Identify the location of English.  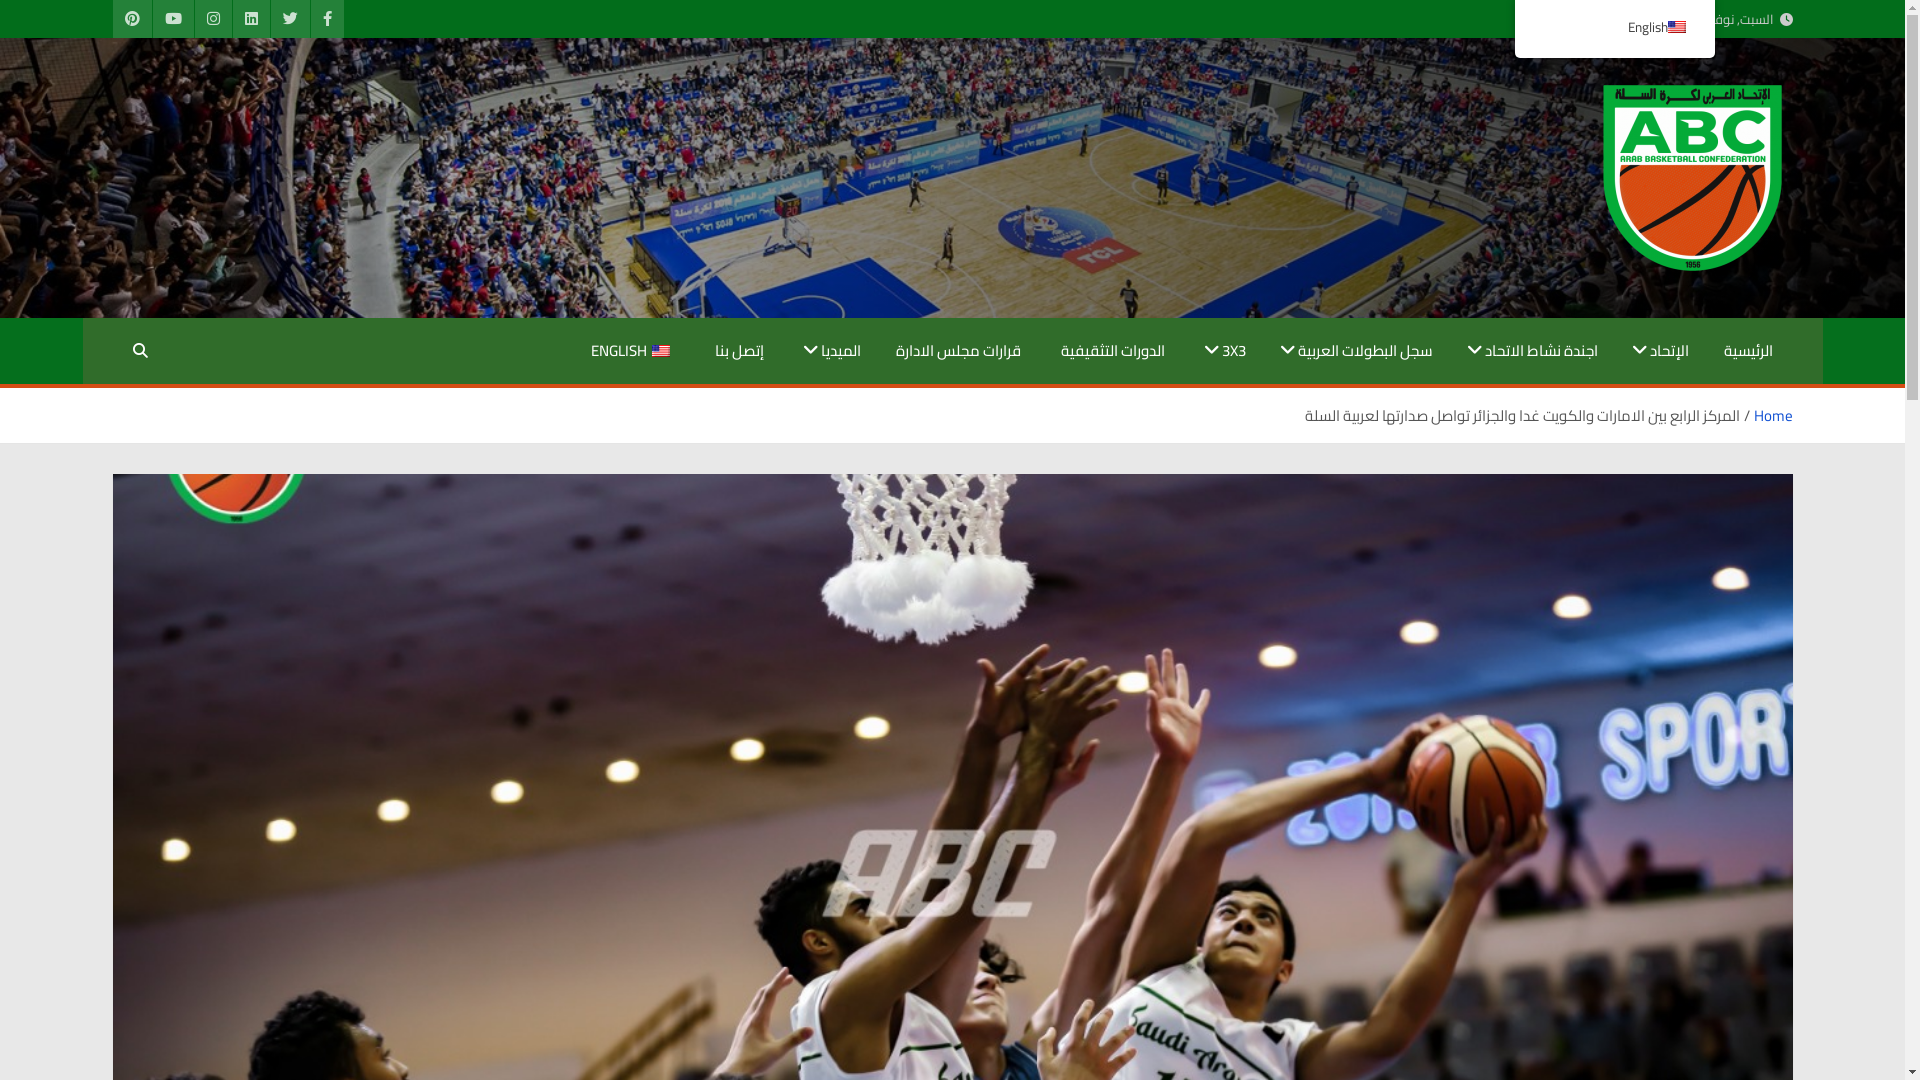
(661, 351).